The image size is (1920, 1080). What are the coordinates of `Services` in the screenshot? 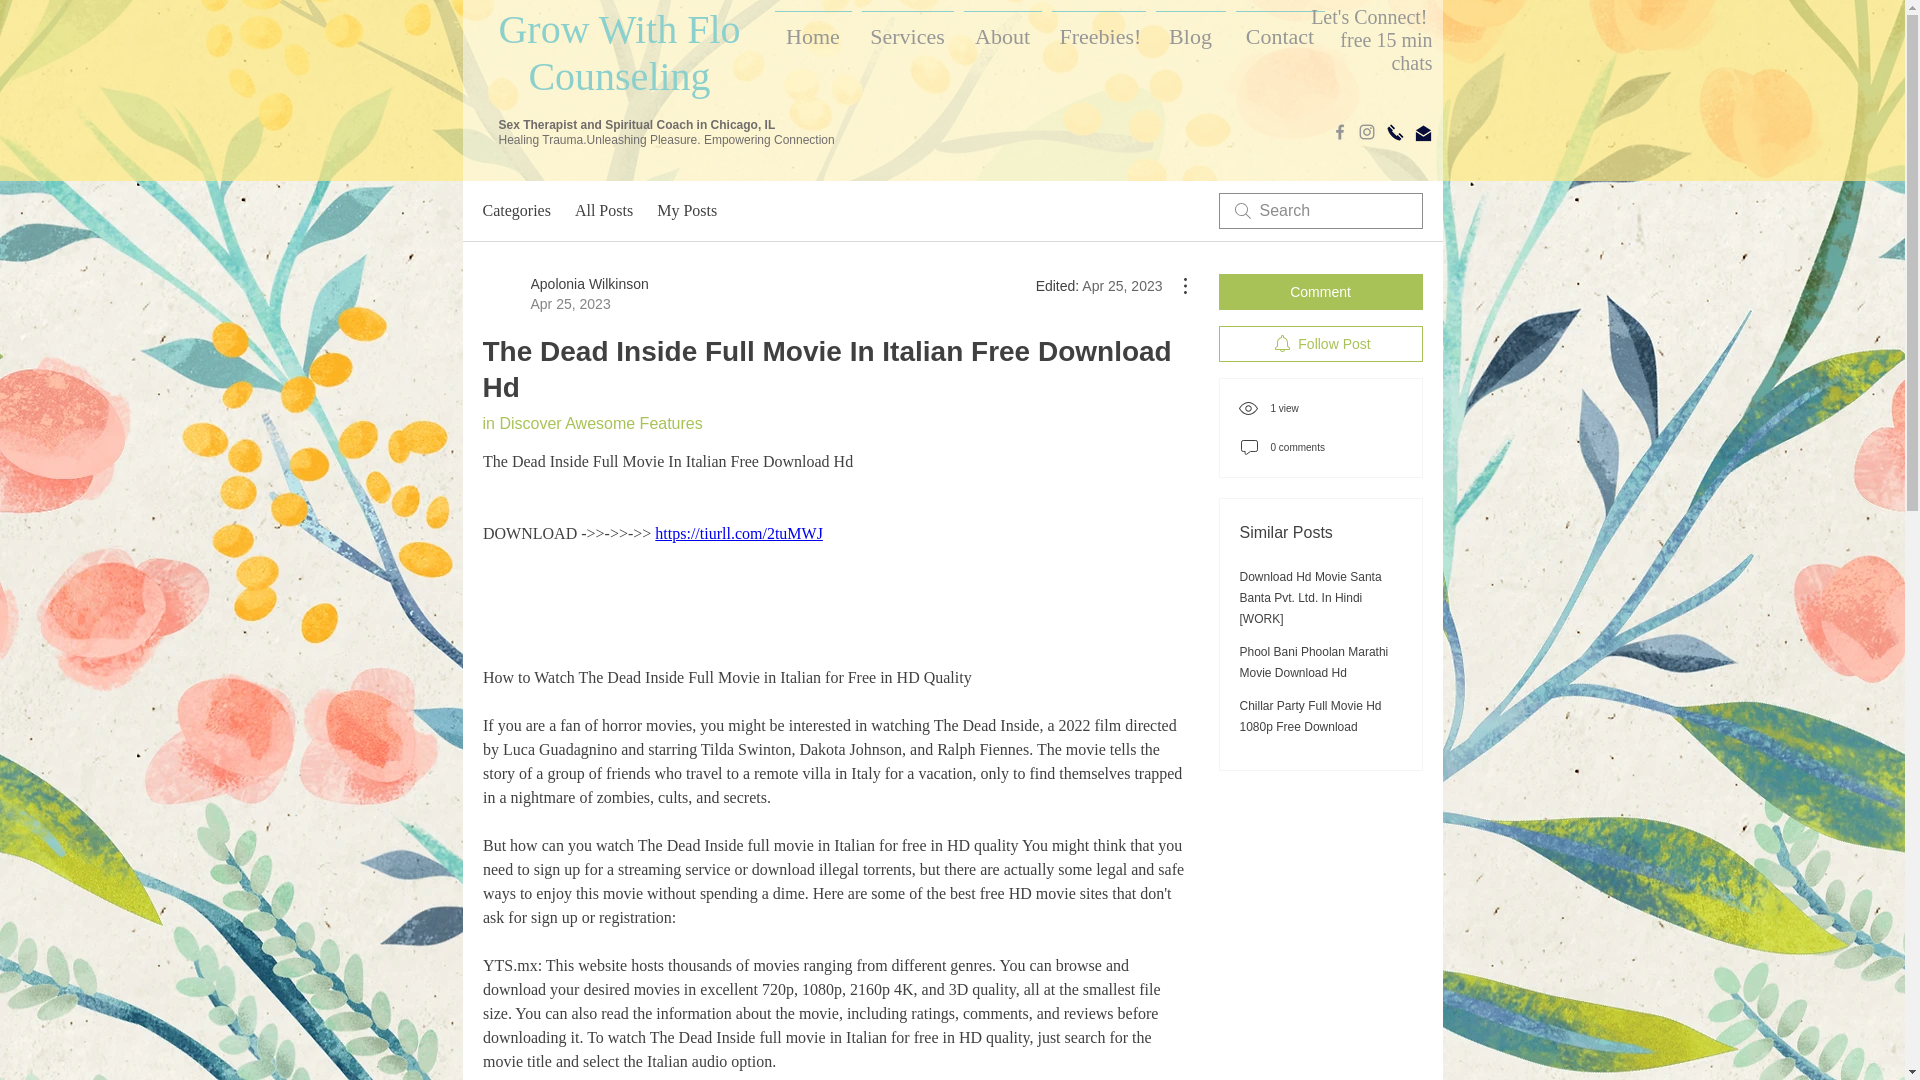 It's located at (907, 28).